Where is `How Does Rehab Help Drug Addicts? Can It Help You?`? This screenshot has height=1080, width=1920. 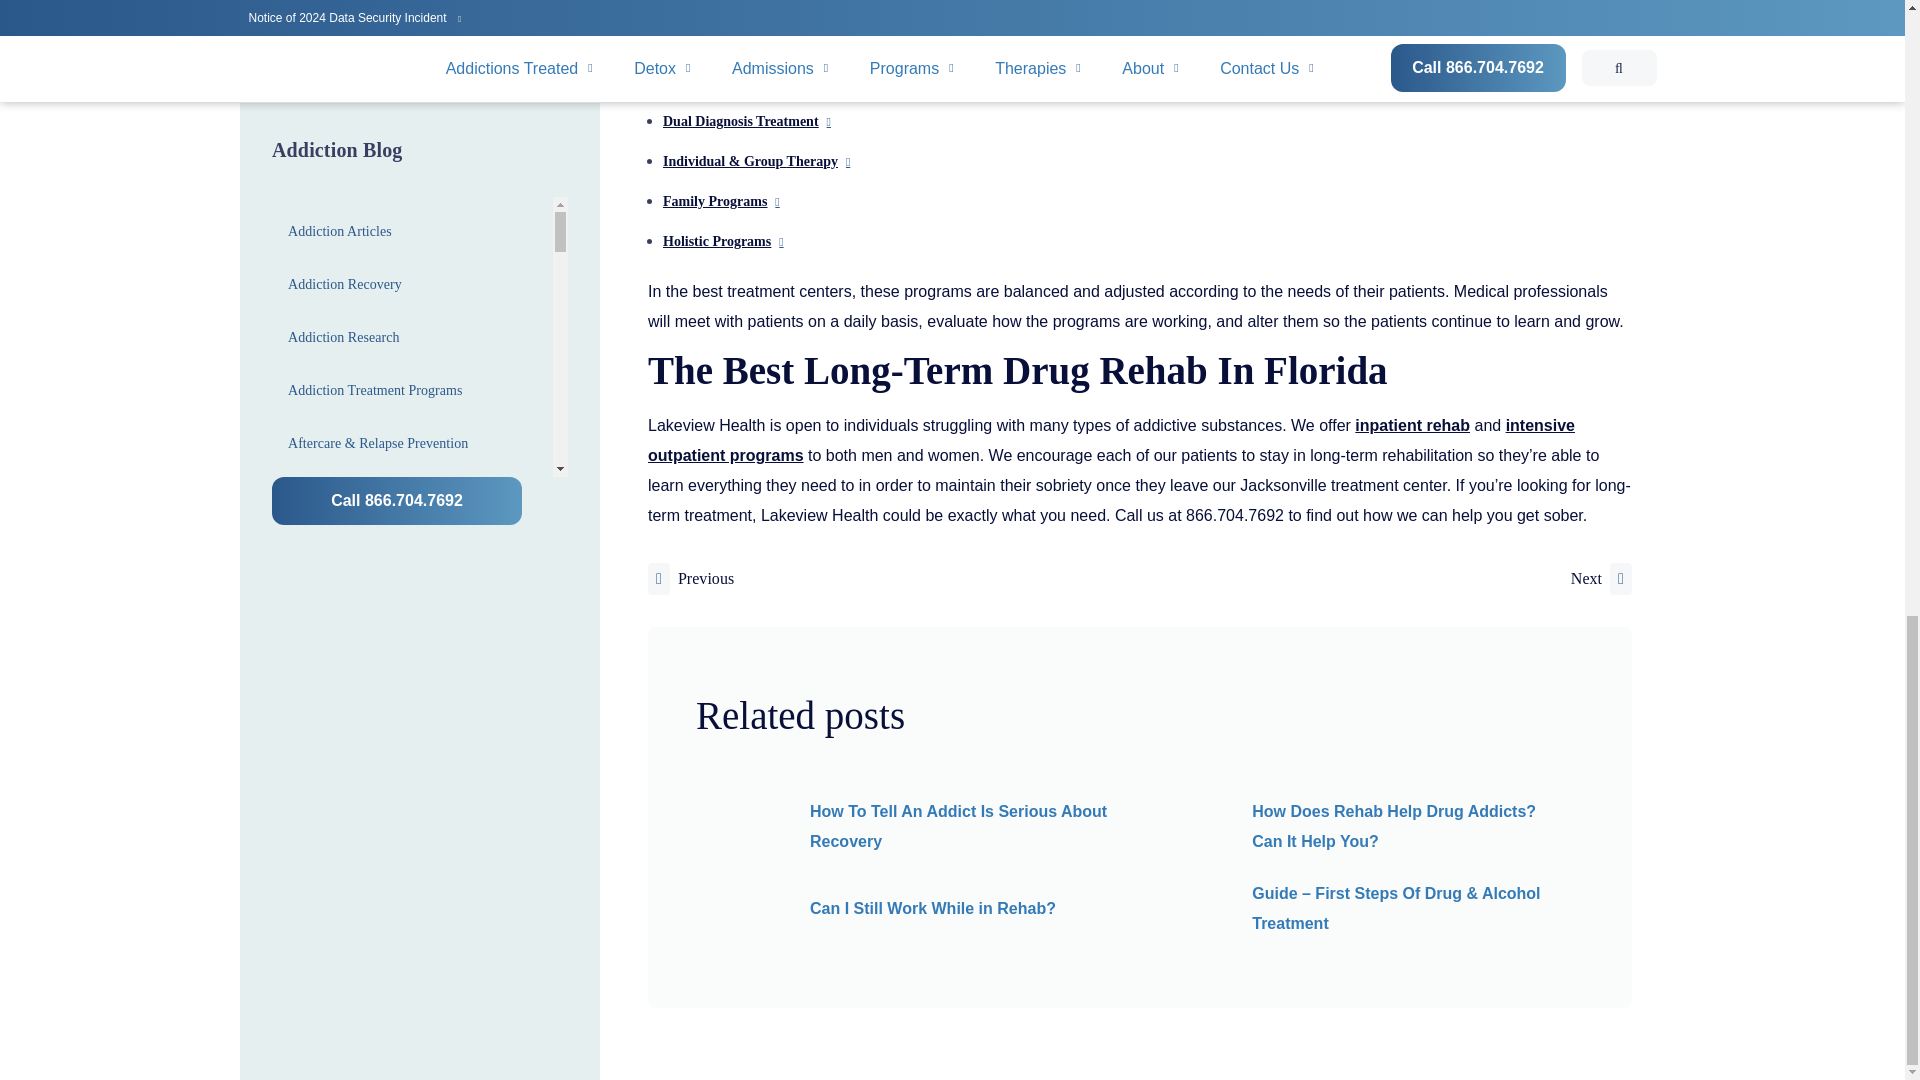
How Does Rehab Help Drug Addicts? Can It Help You? is located at coordinates (1394, 826).